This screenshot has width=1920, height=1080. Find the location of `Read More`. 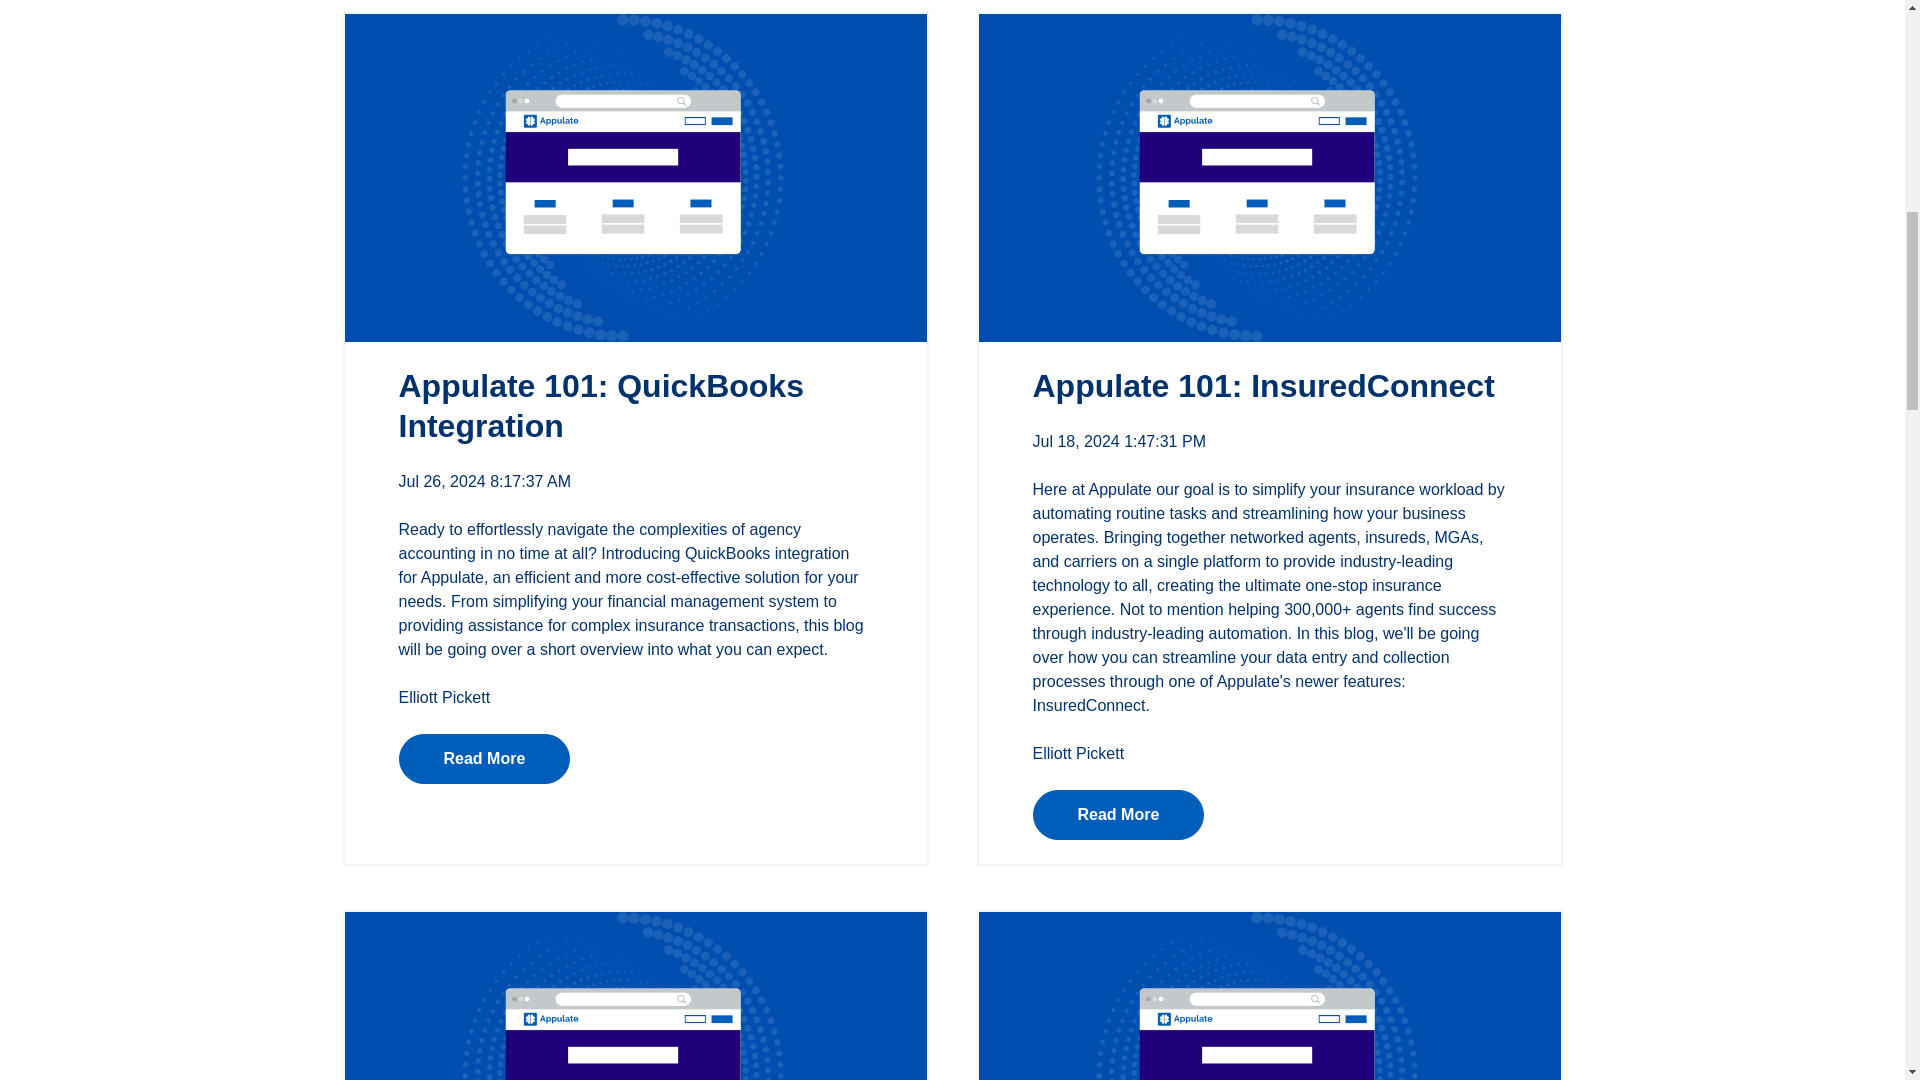

Read More is located at coordinates (484, 759).